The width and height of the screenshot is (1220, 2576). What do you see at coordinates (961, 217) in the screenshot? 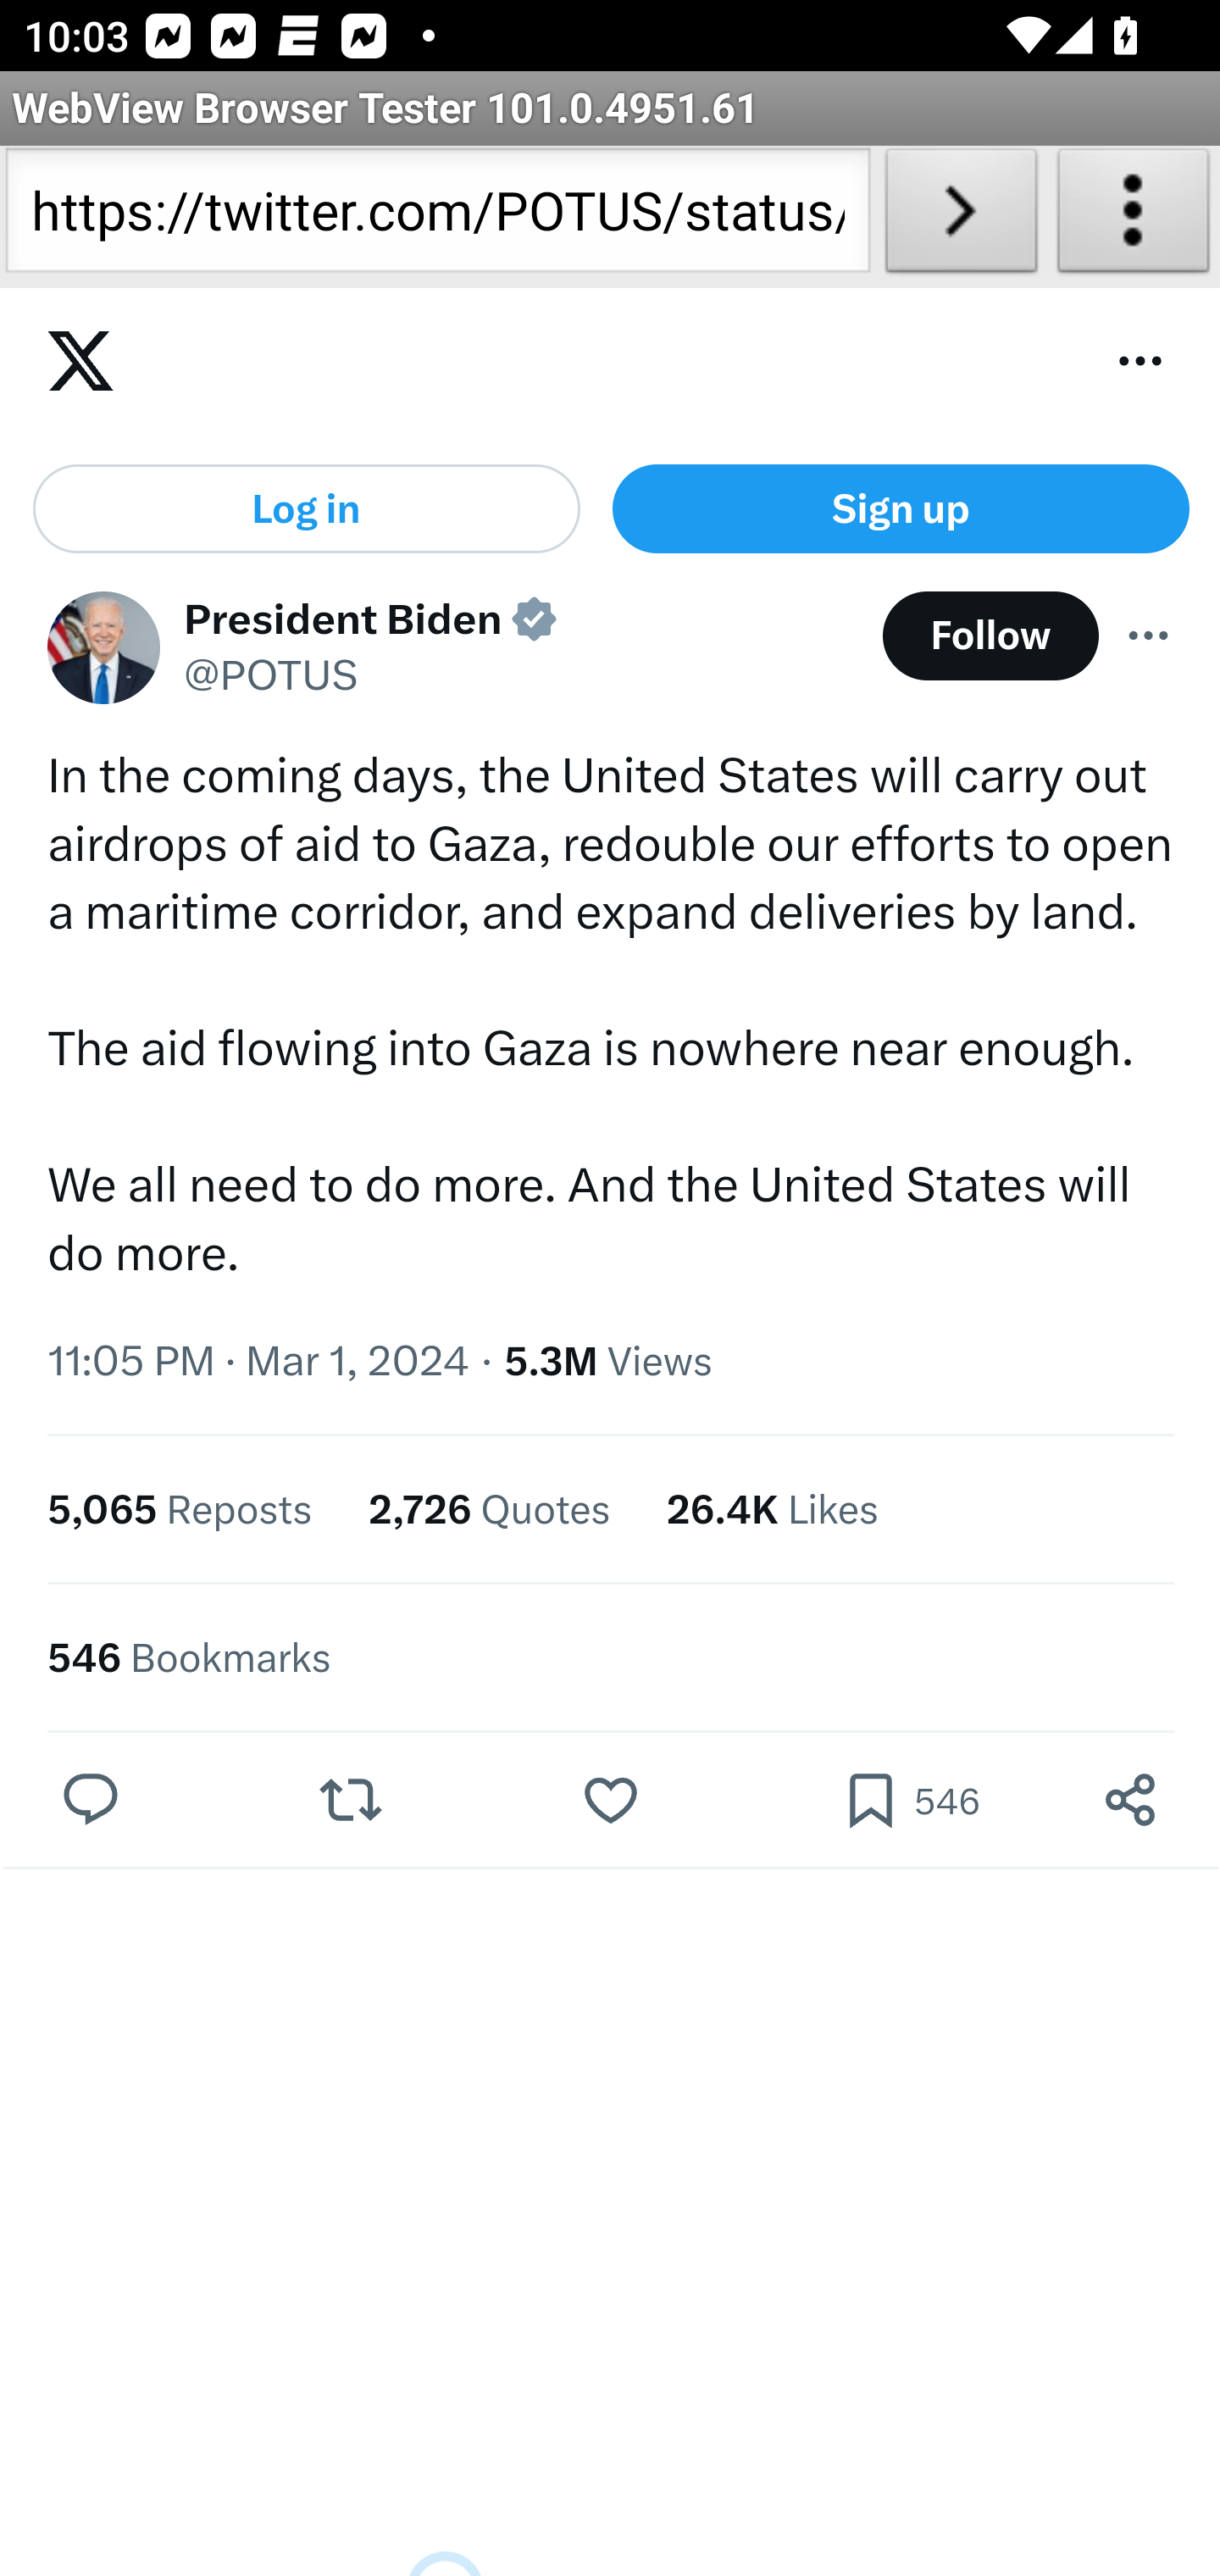
I see `Load URL` at bounding box center [961, 217].